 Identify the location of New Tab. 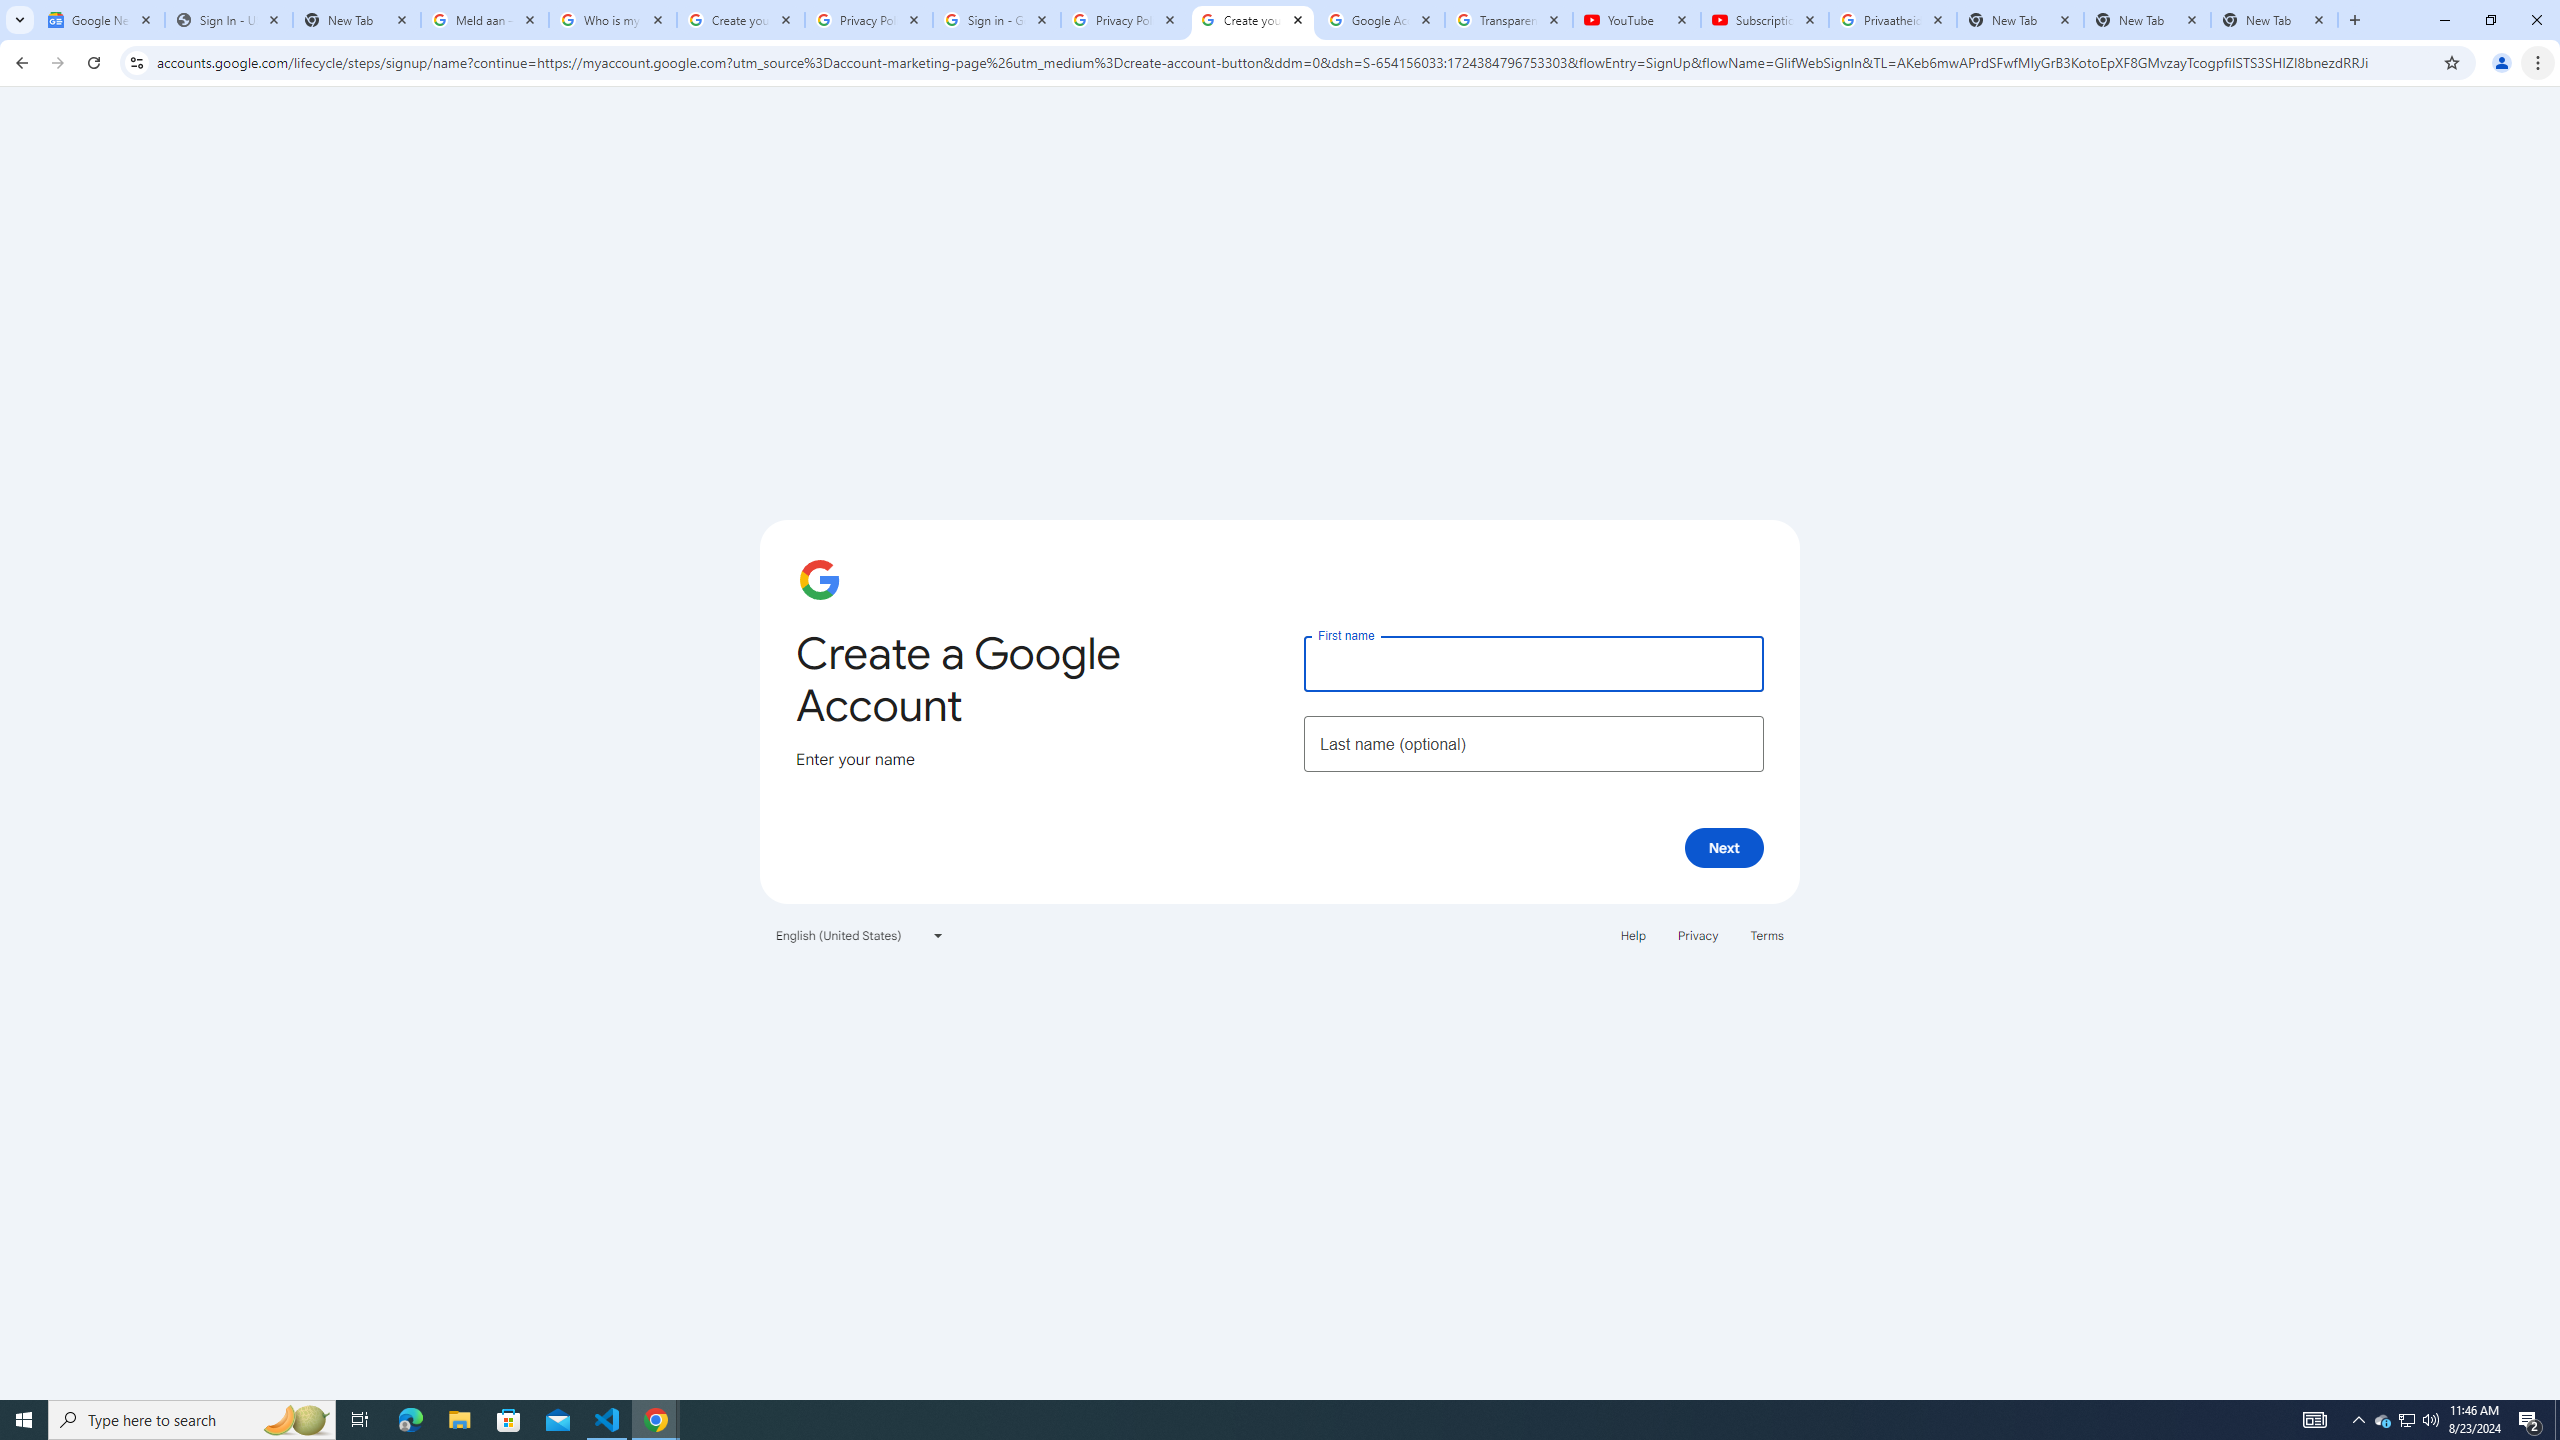
(2274, 20).